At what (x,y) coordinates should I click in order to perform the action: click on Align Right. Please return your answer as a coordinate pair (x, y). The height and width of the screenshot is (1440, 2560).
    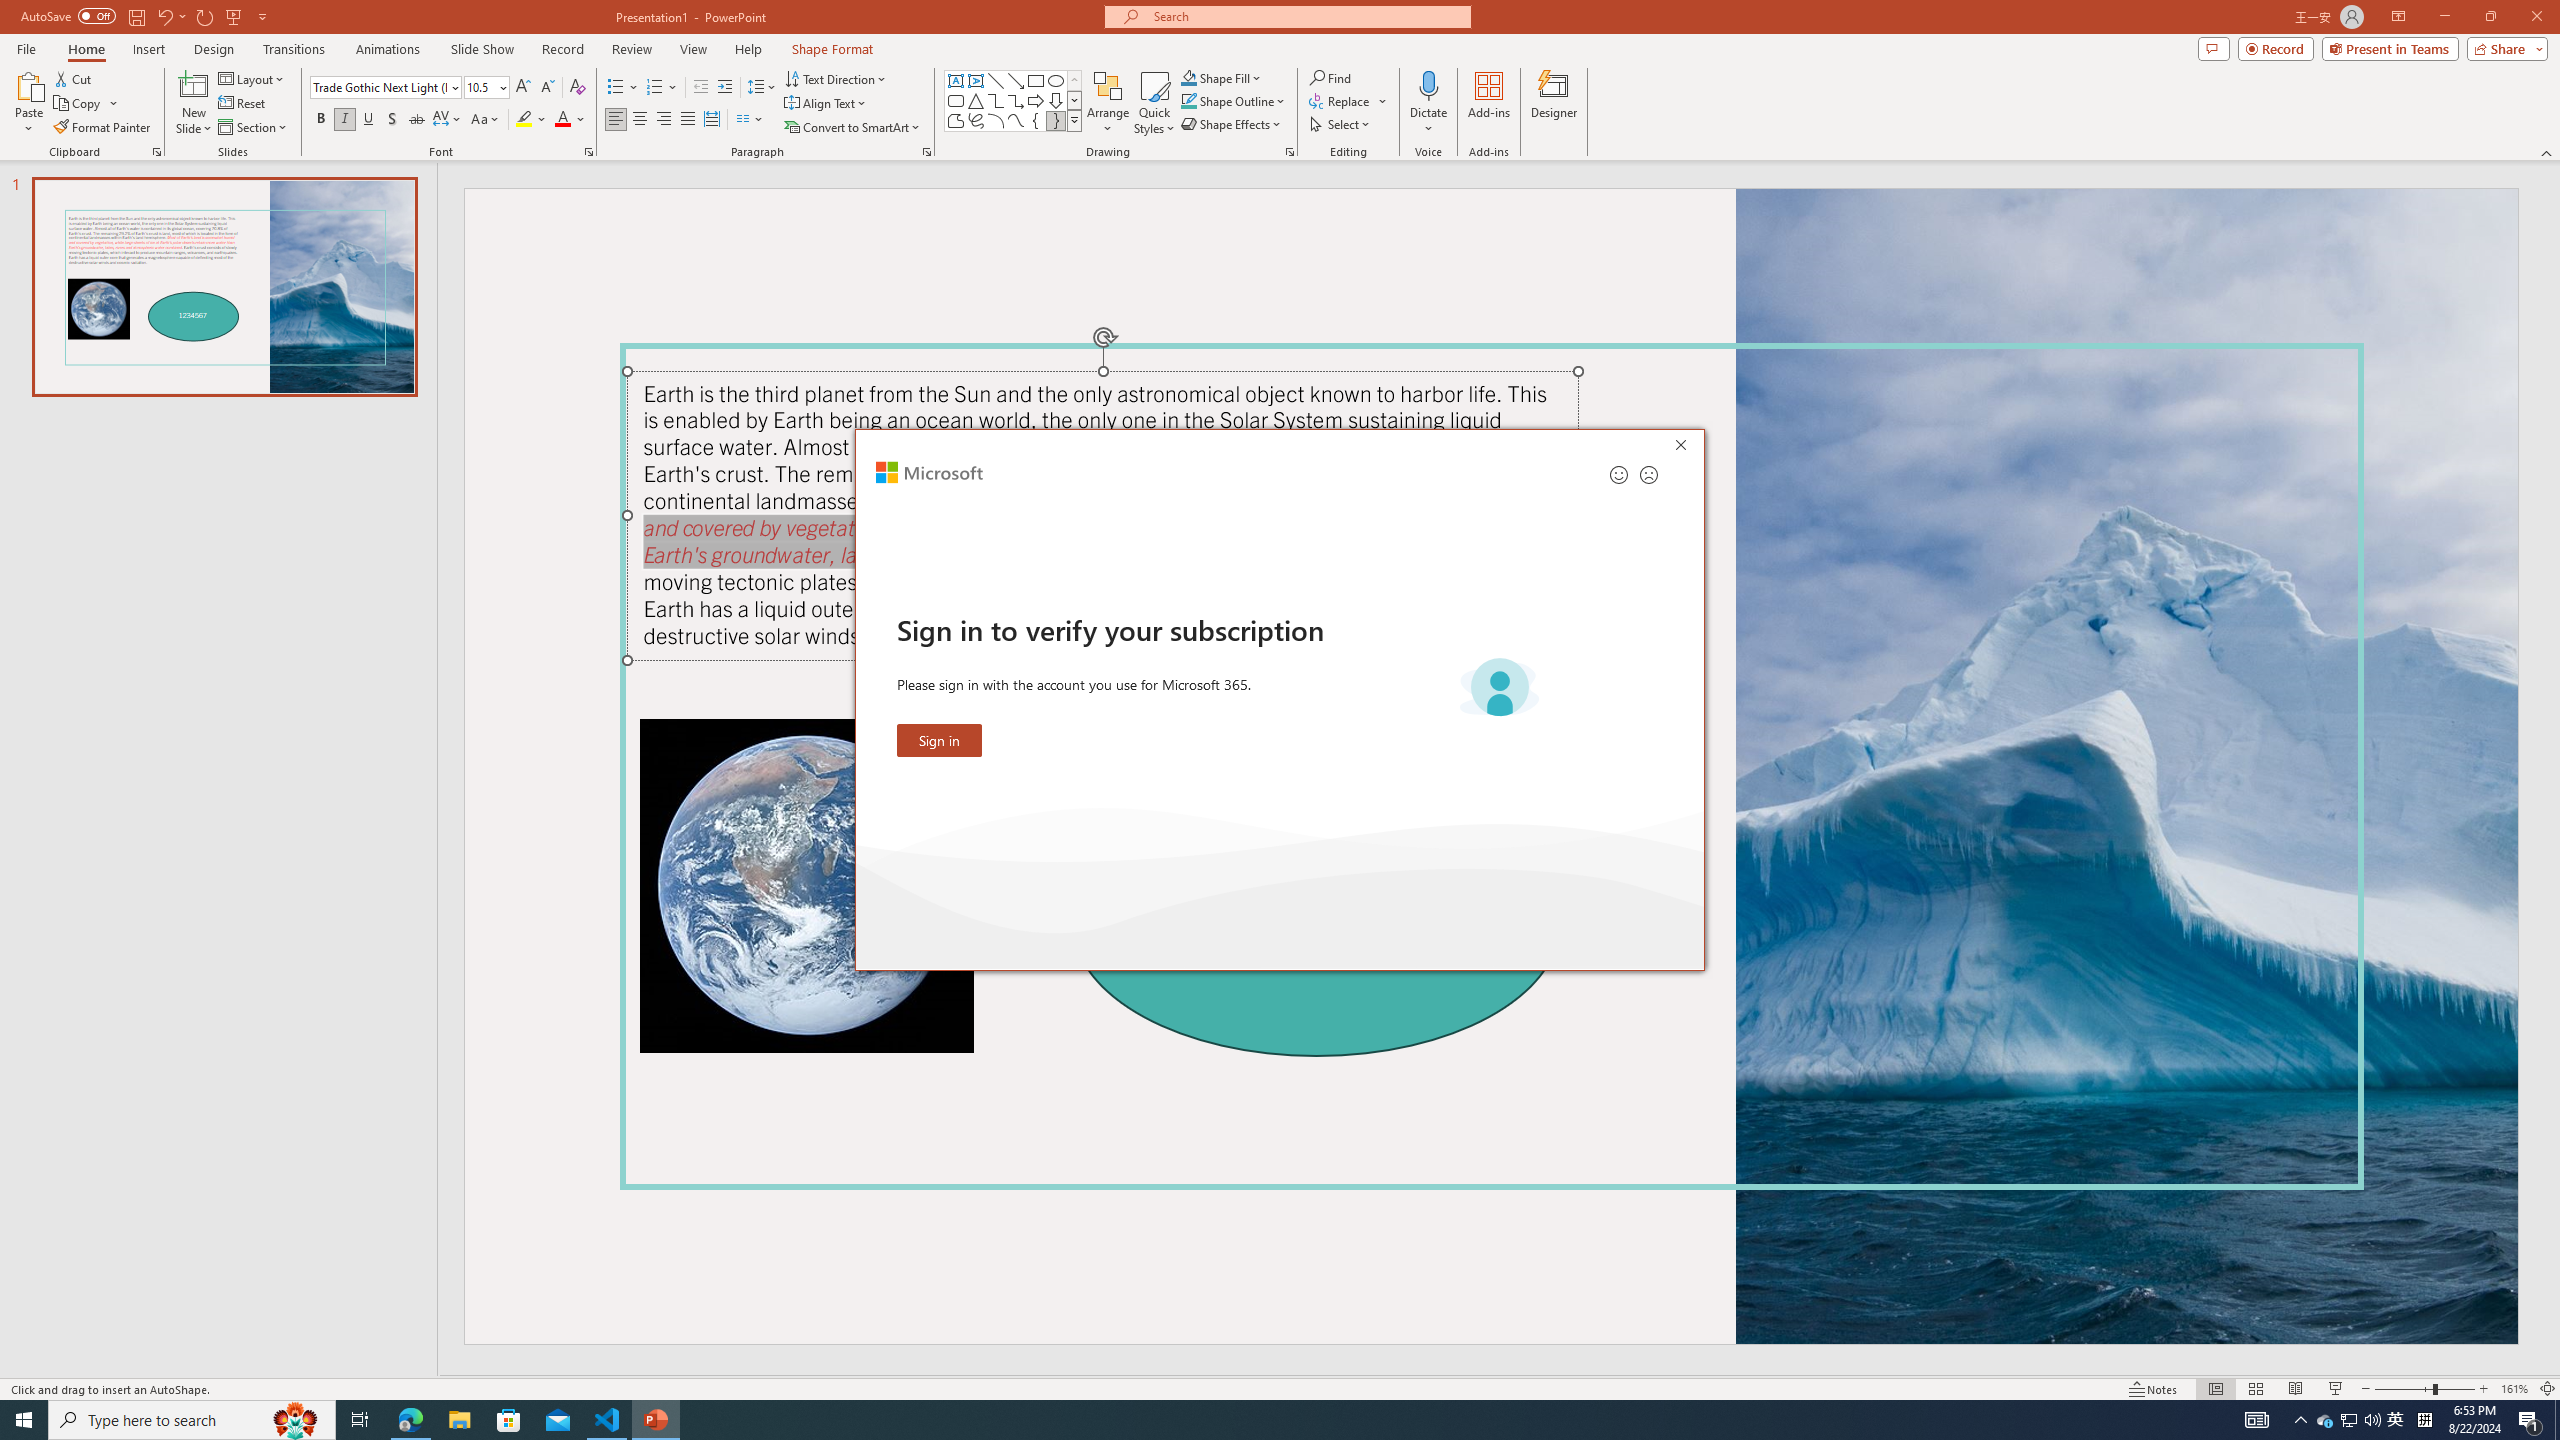
    Looking at the image, I should click on (664, 120).